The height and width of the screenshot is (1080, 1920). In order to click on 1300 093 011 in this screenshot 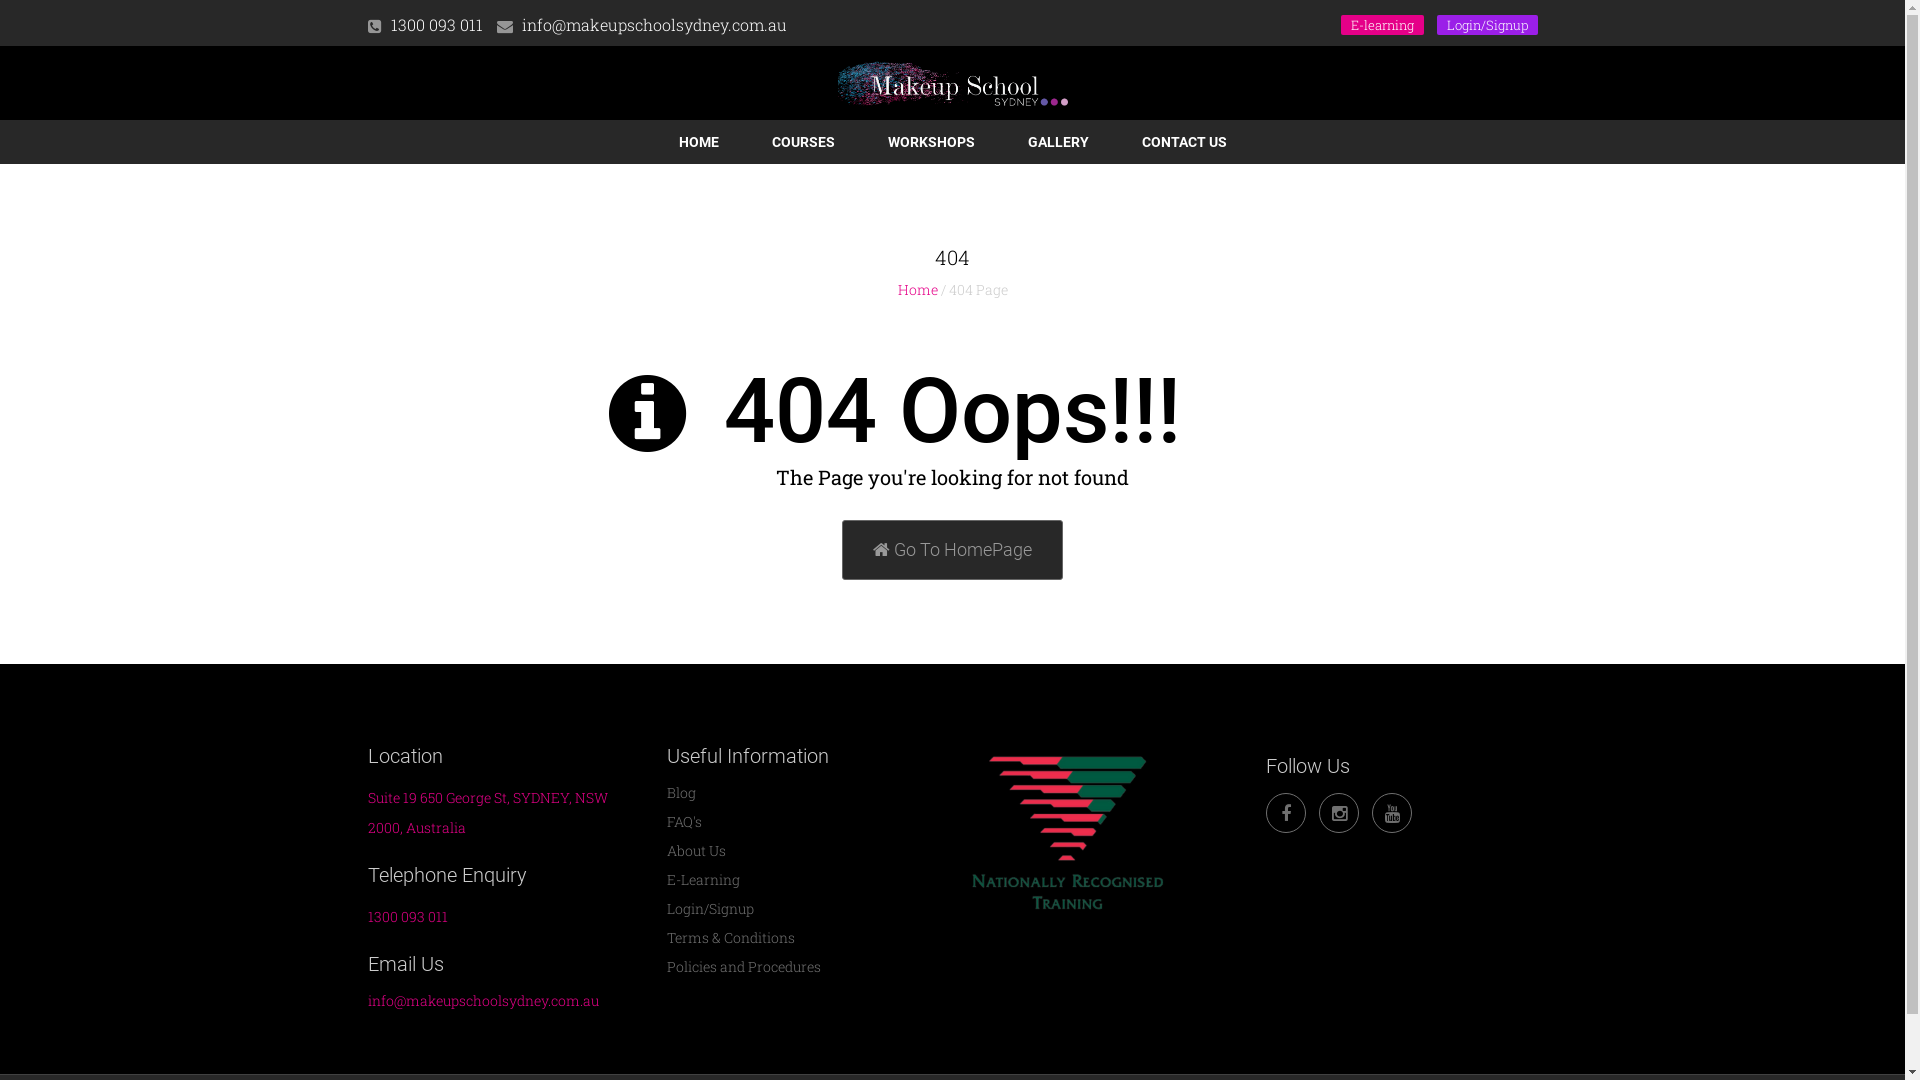, I will do `click(436, 24)`.